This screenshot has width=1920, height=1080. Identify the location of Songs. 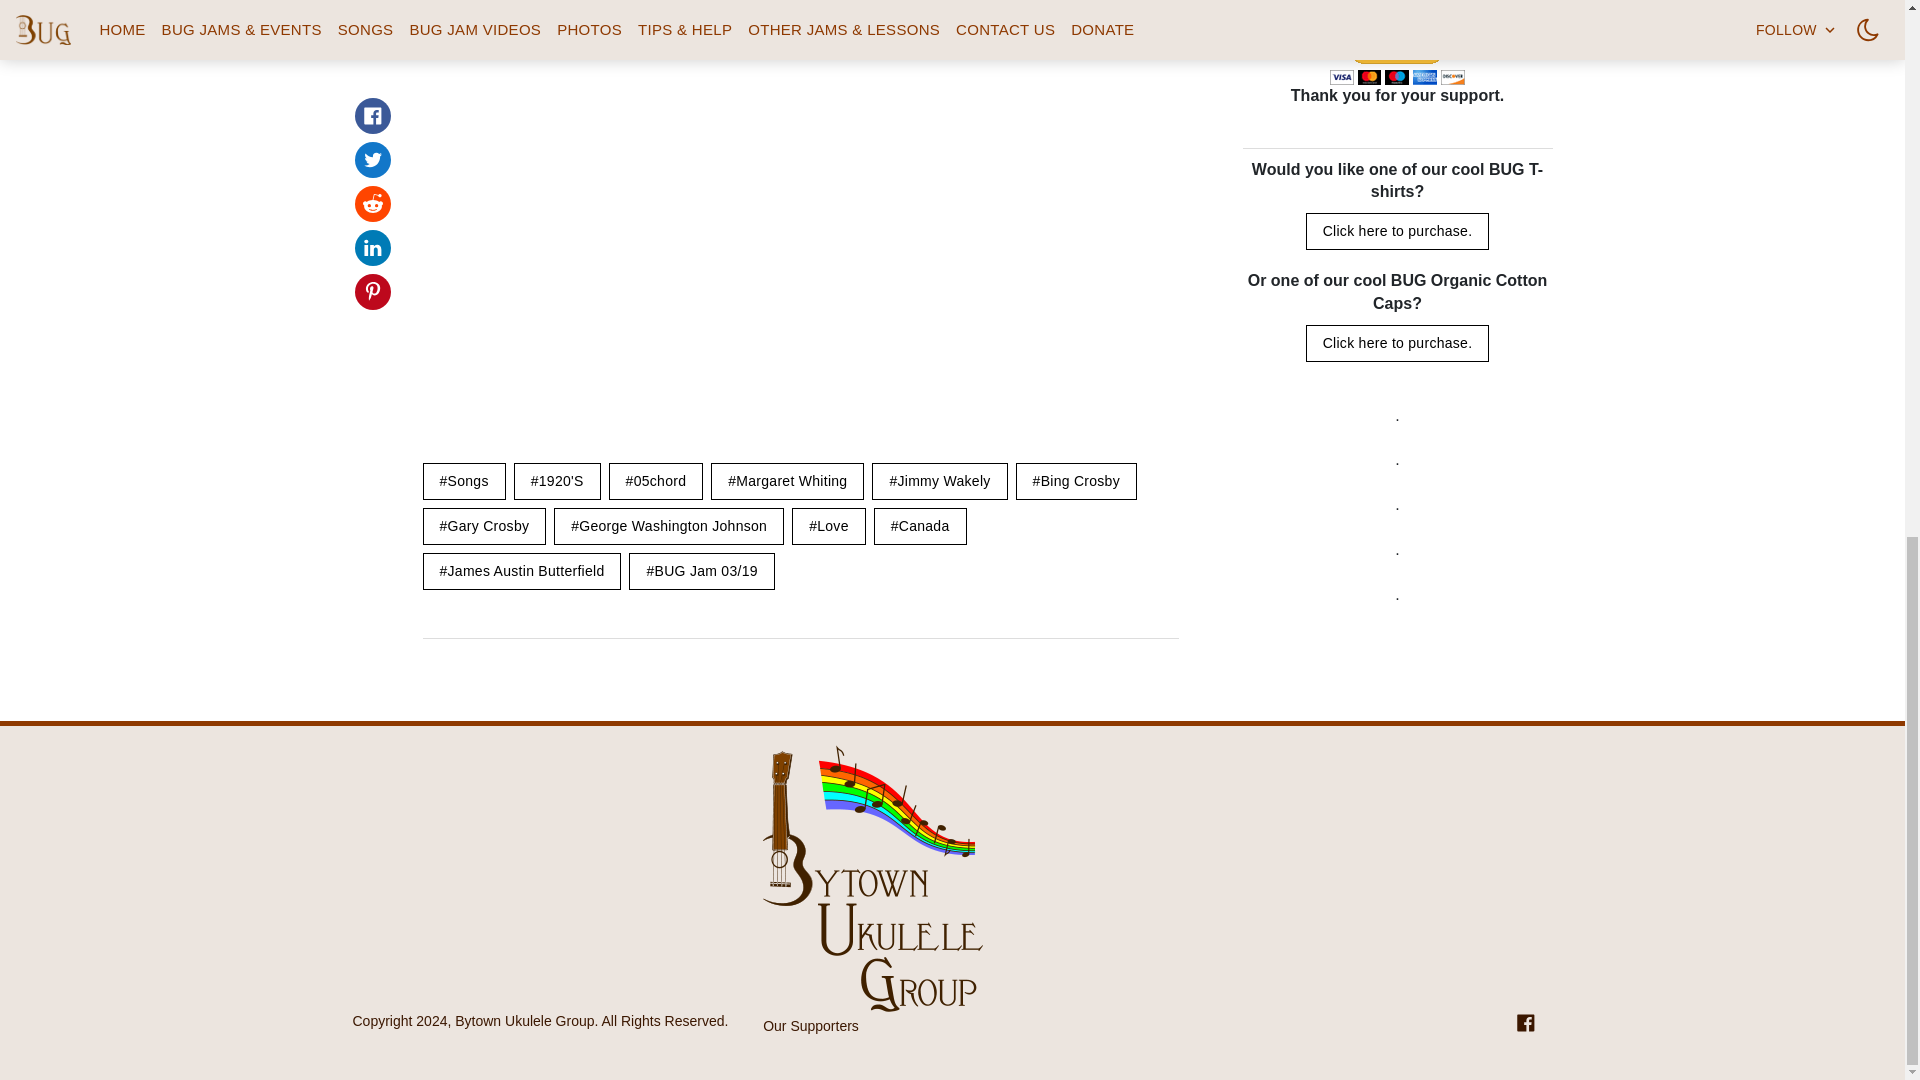
(463, 480).